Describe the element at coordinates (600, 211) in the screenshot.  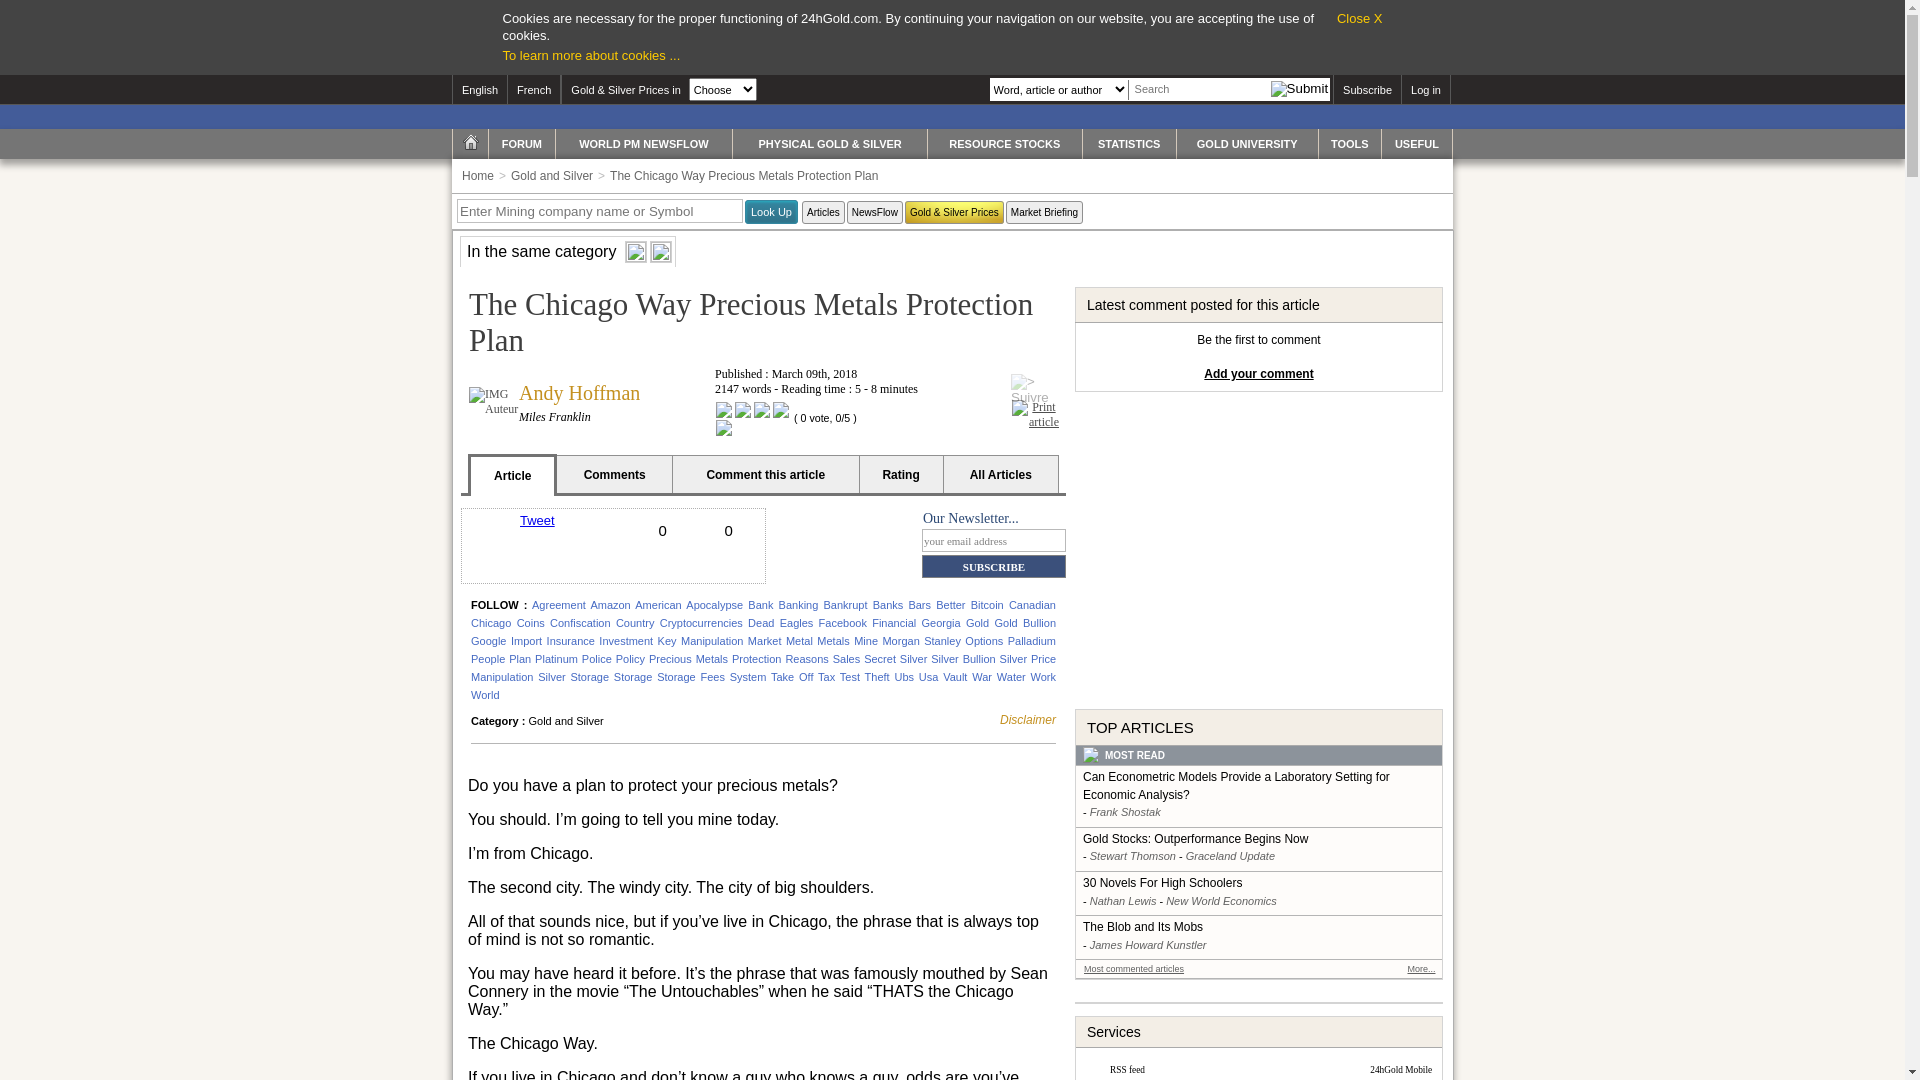
I see `Enter name or Symbol` at that location.